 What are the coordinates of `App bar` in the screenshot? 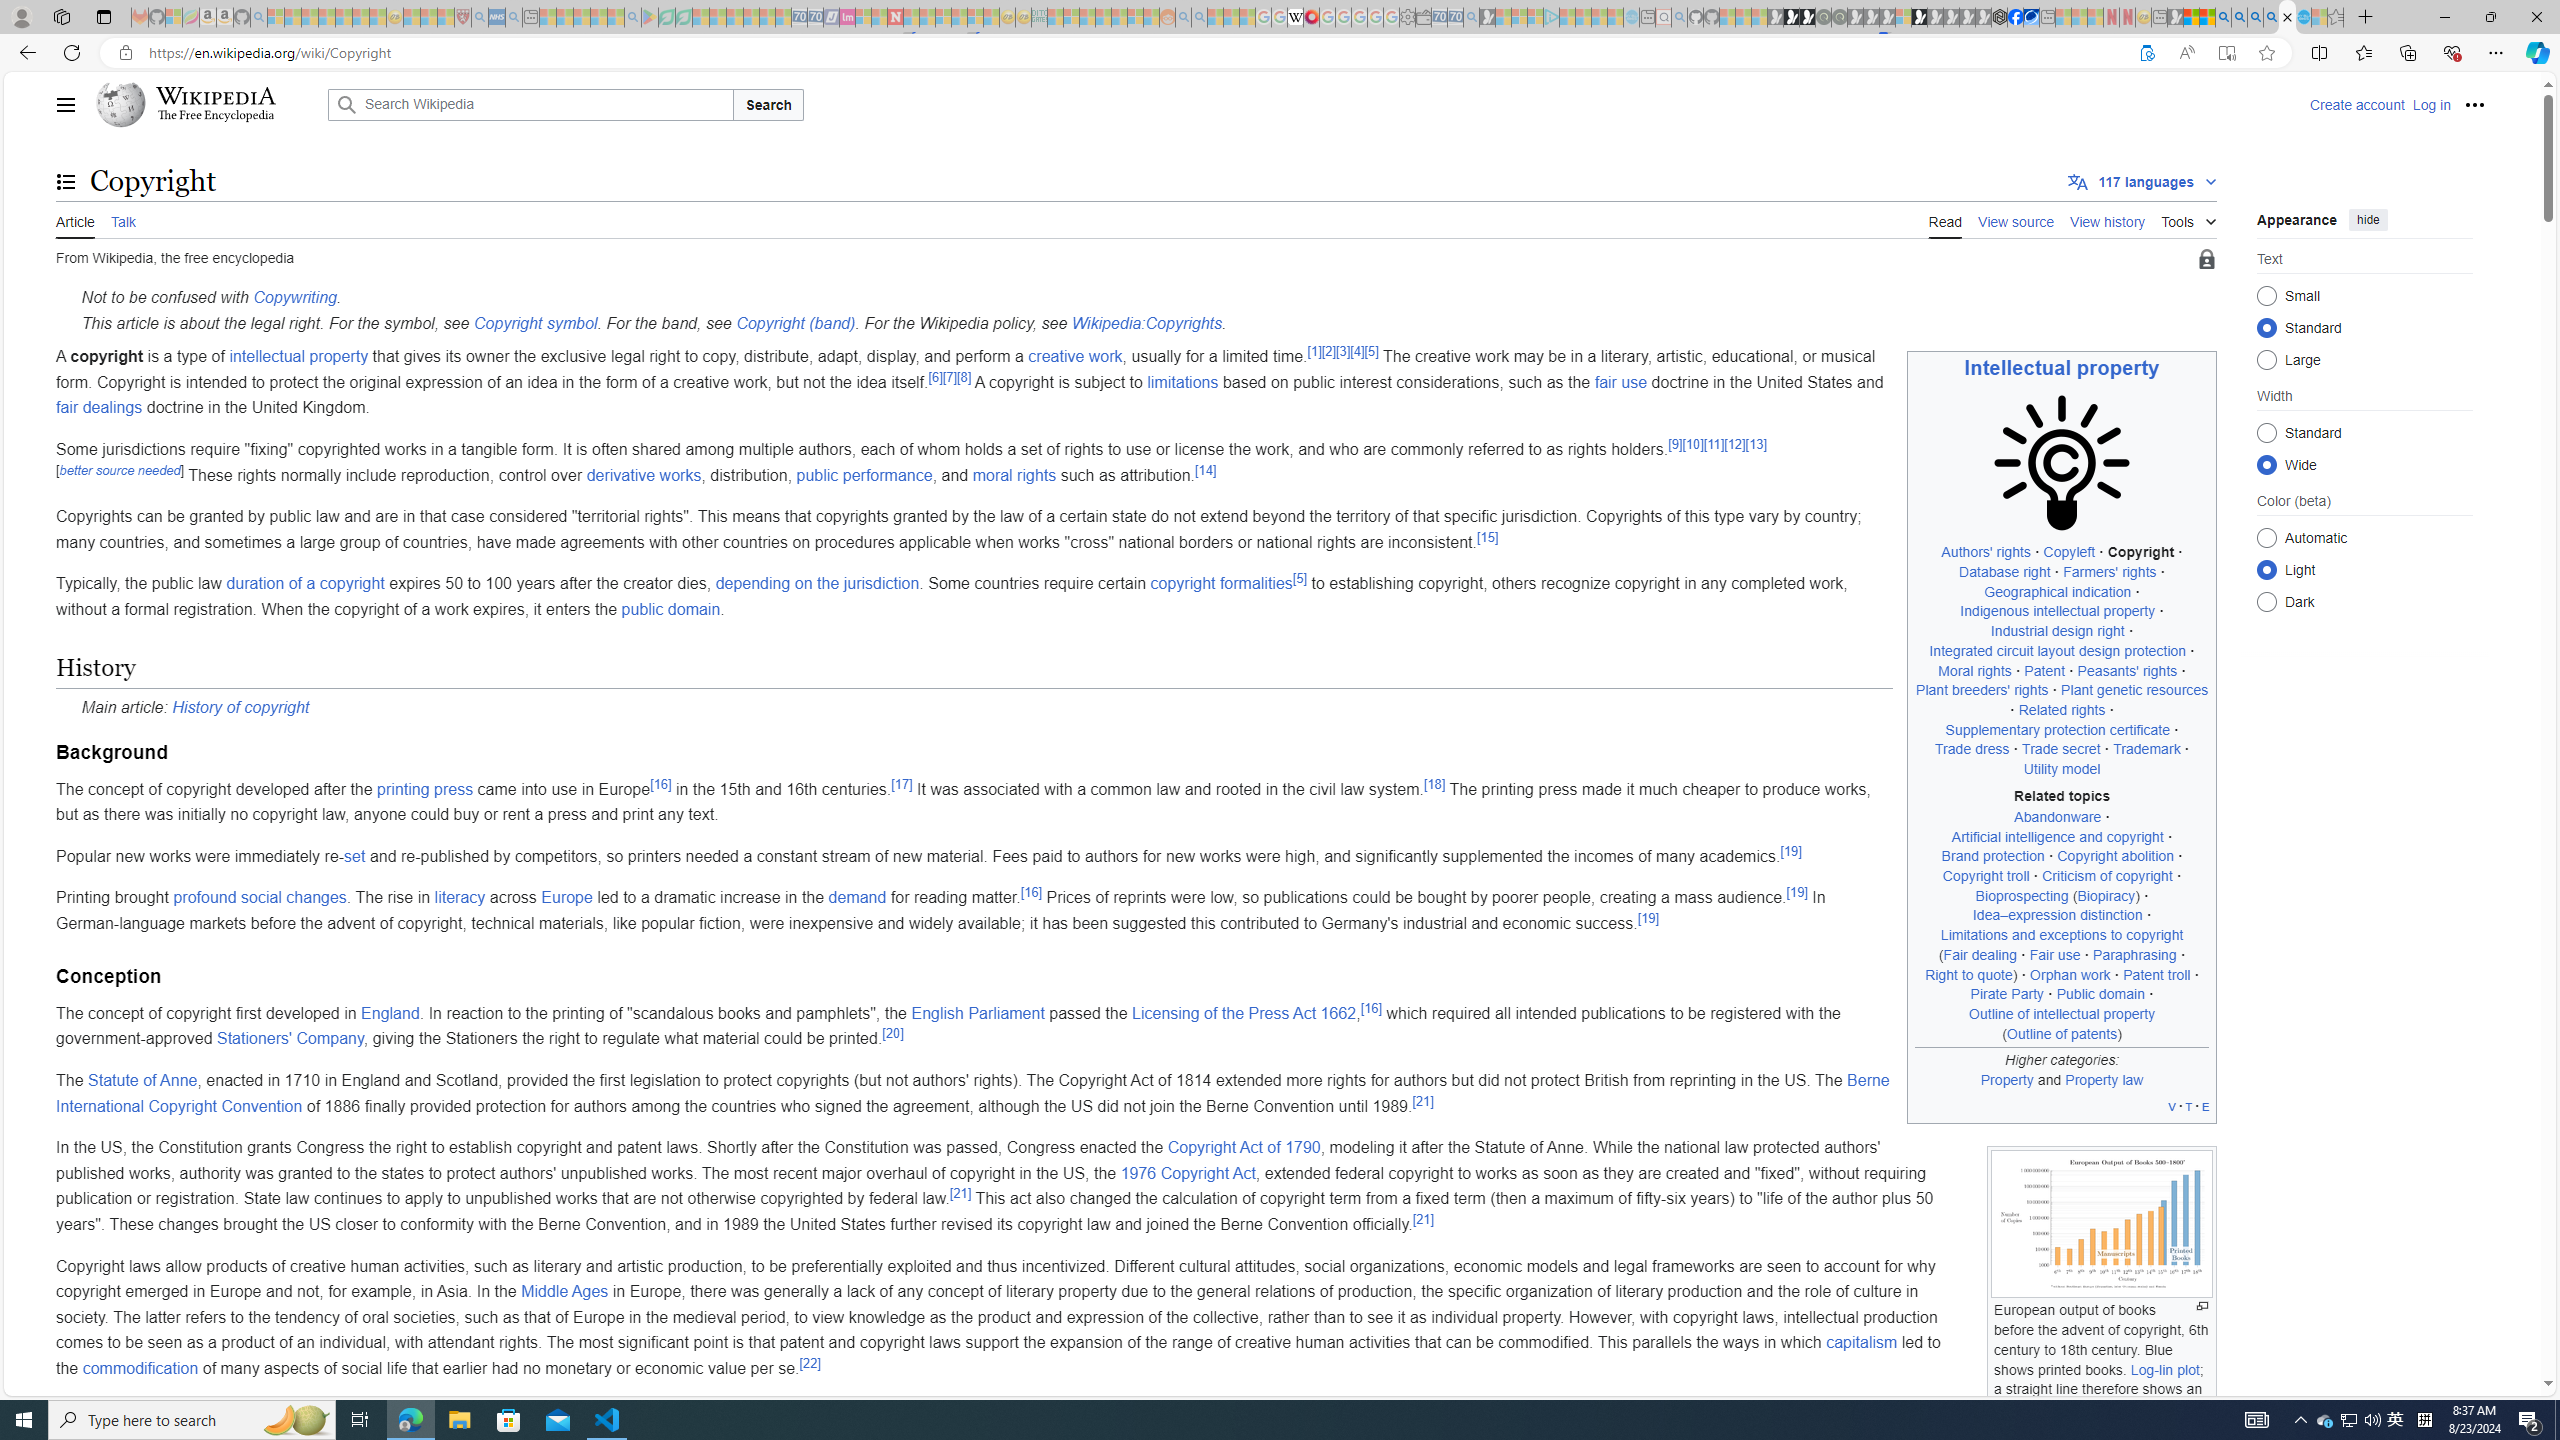 It's located at (1280, 53).